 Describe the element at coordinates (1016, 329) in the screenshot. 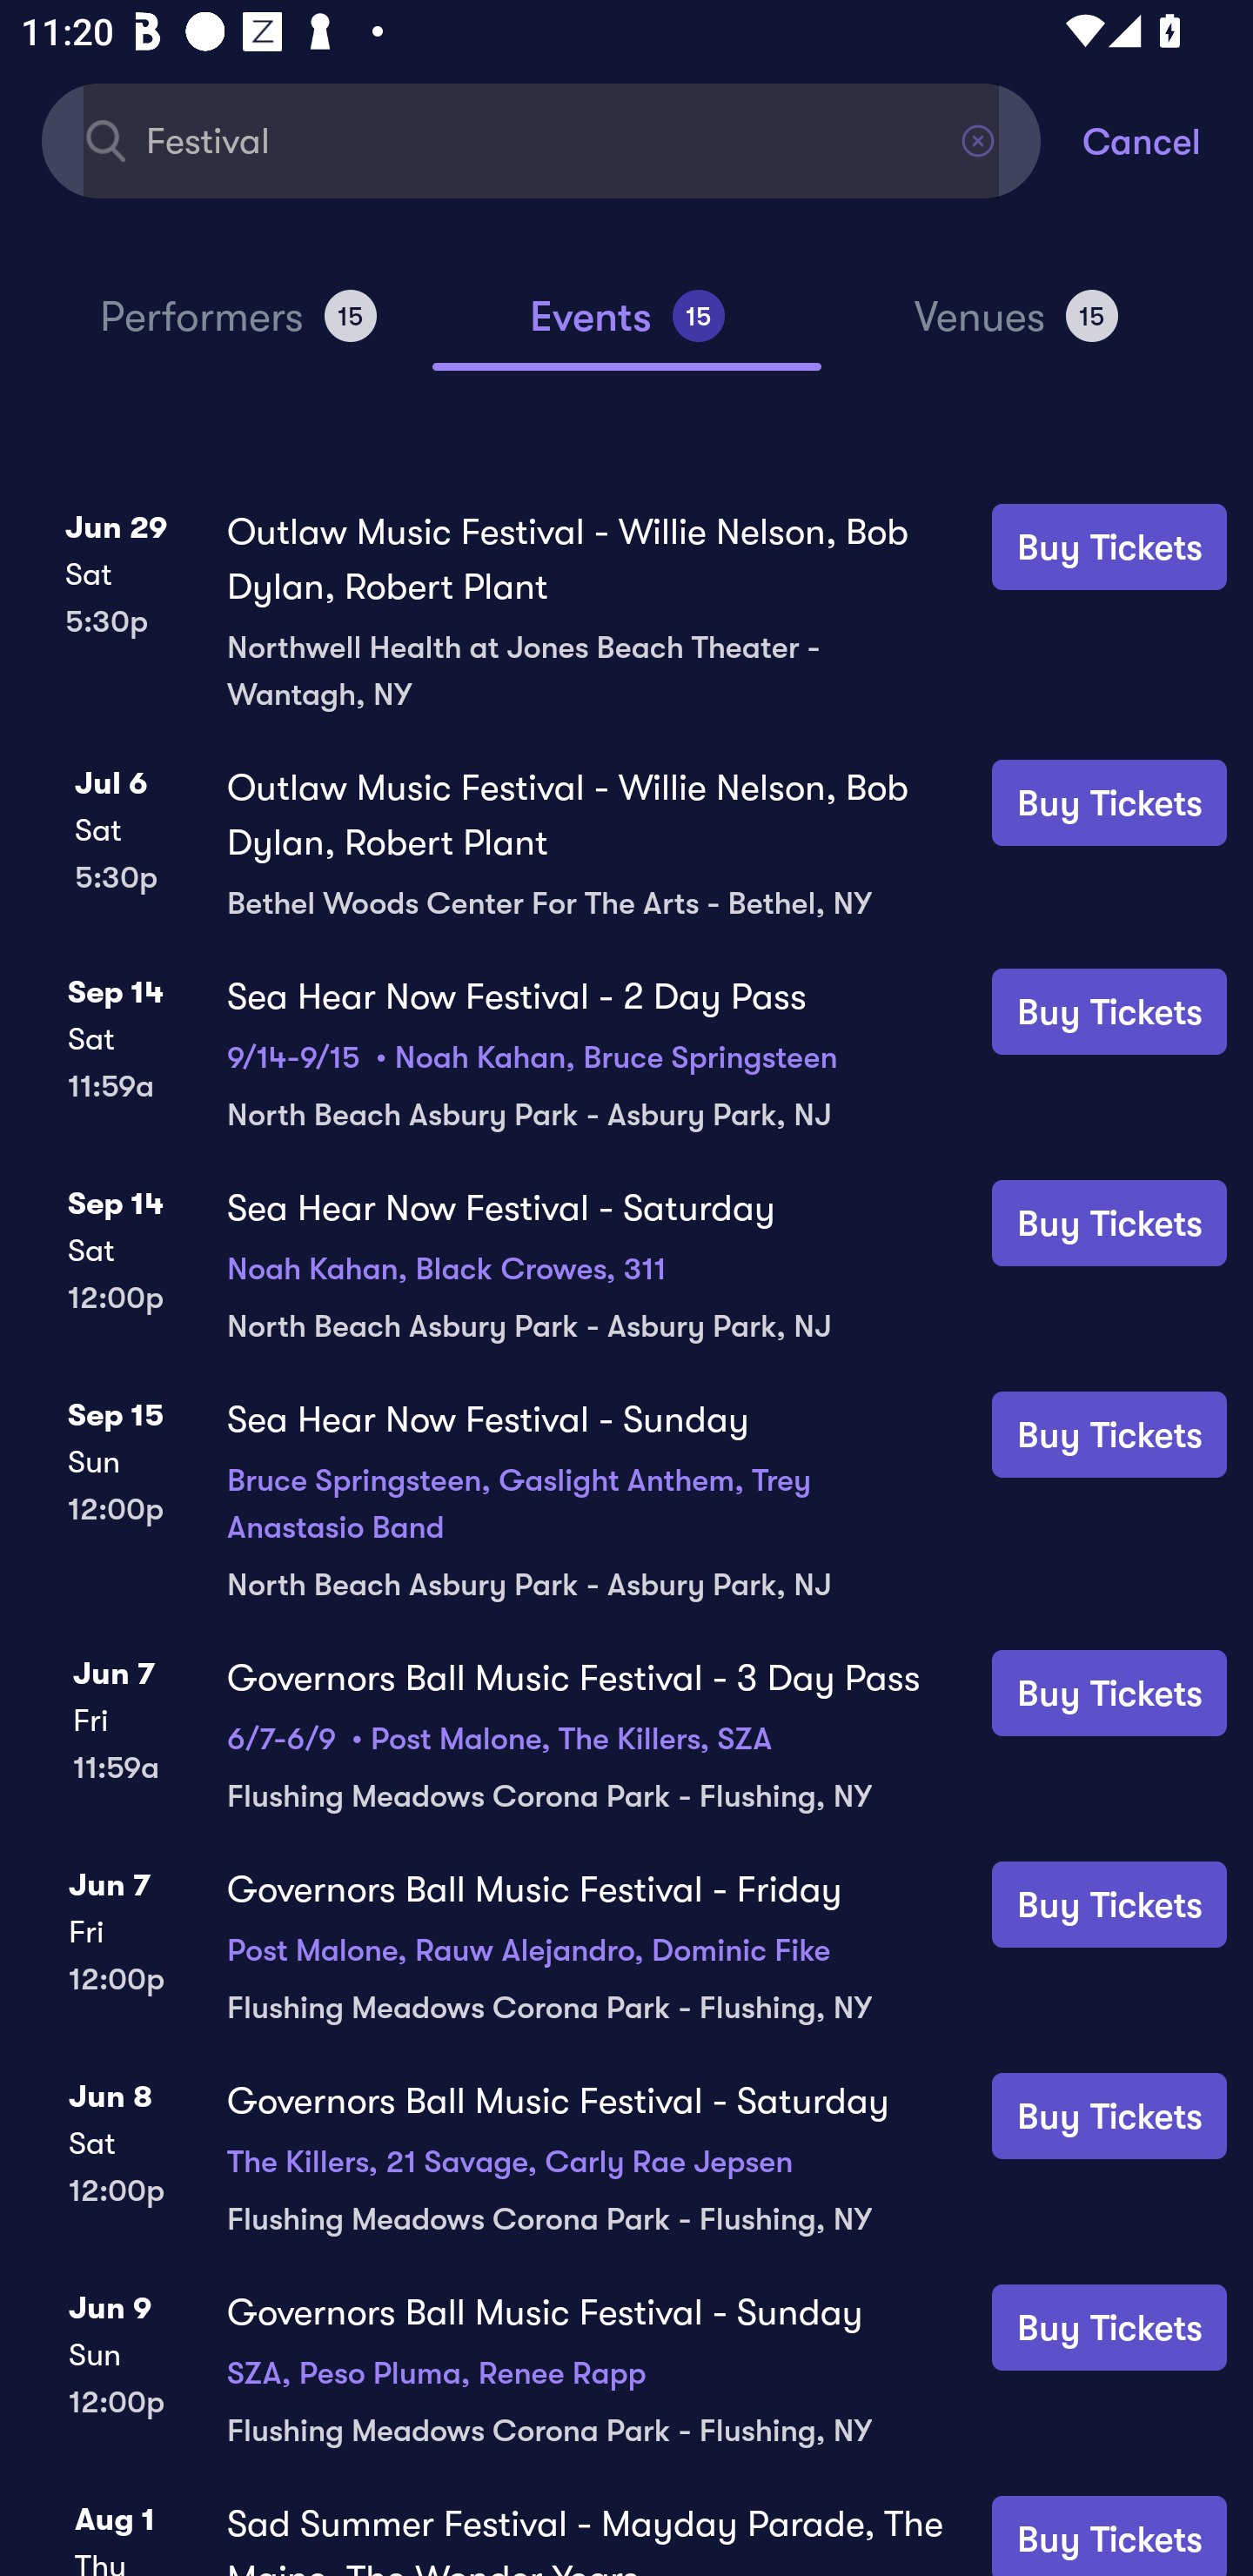

I see `Venues 15` at that location.